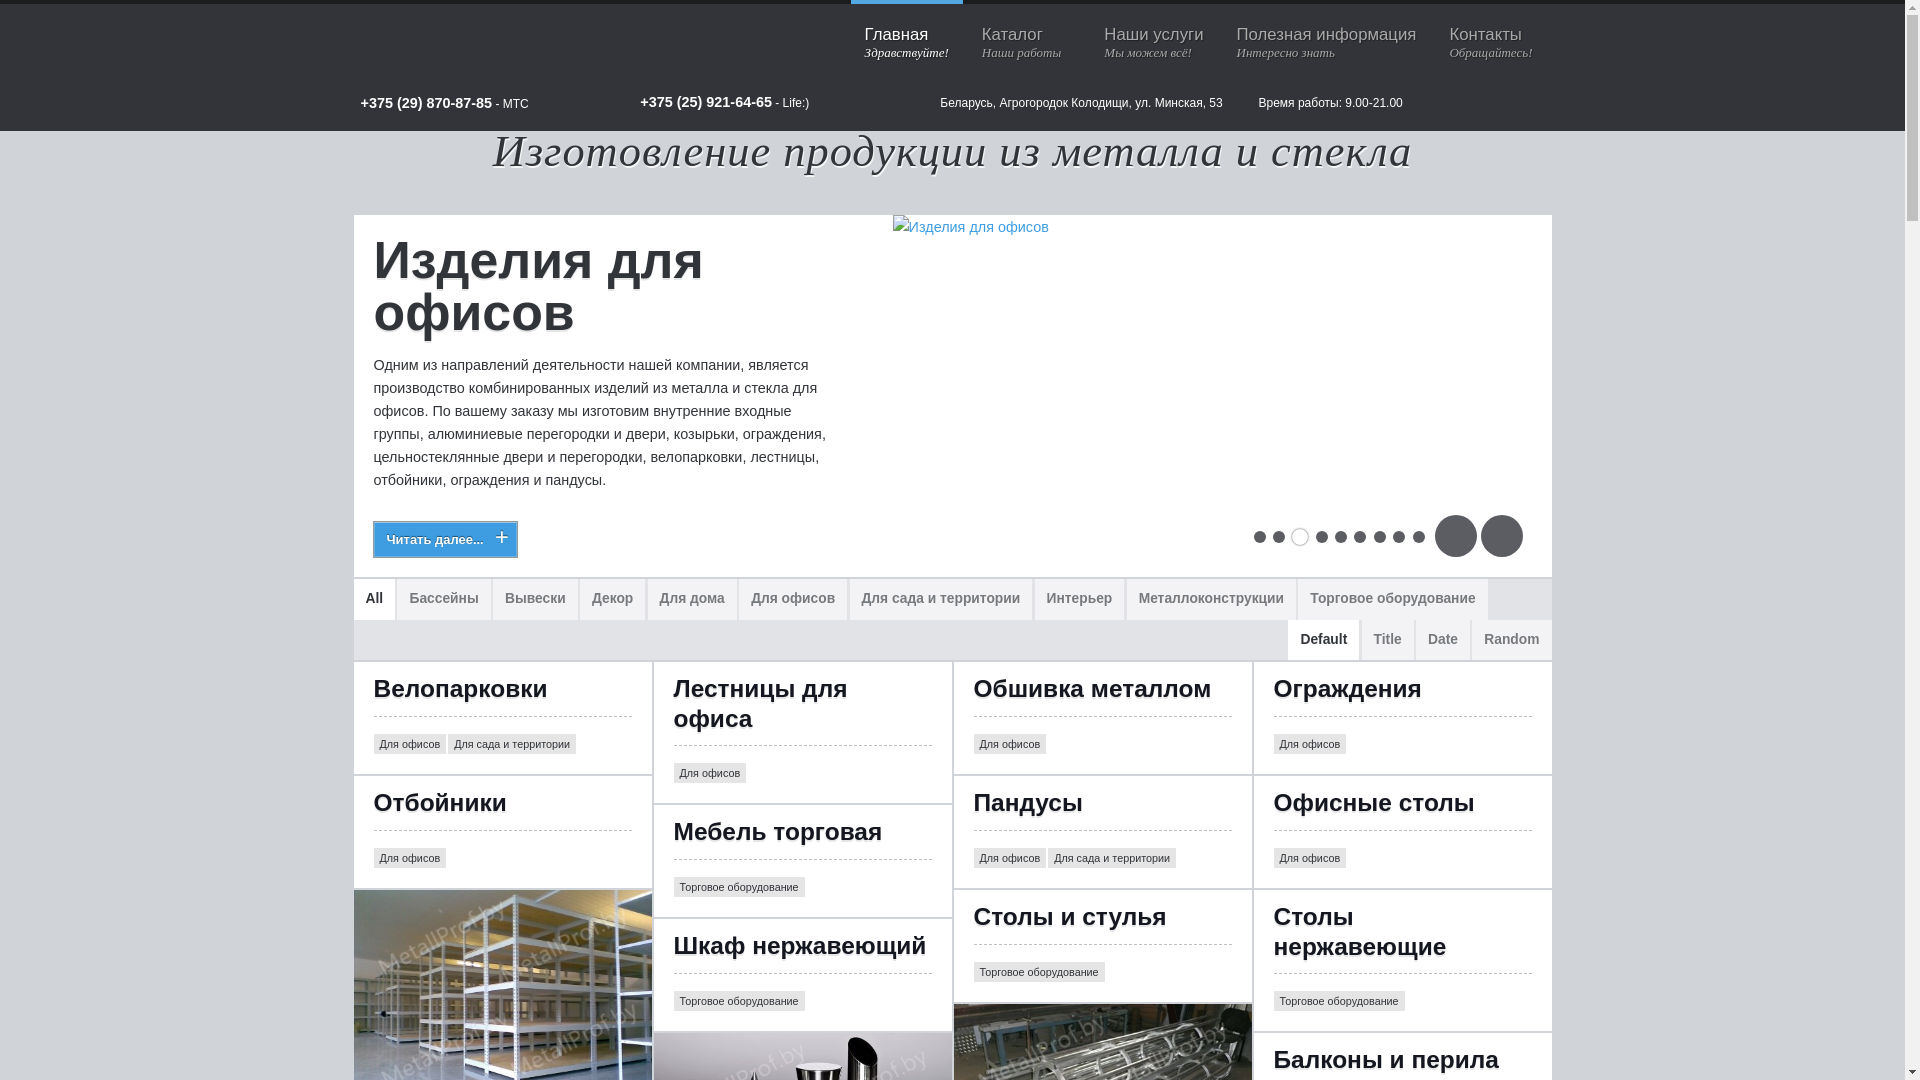 This screenshot has height=1080, width=1920. I want to click on +375 (29) 870-87-85, so click(426, 104).